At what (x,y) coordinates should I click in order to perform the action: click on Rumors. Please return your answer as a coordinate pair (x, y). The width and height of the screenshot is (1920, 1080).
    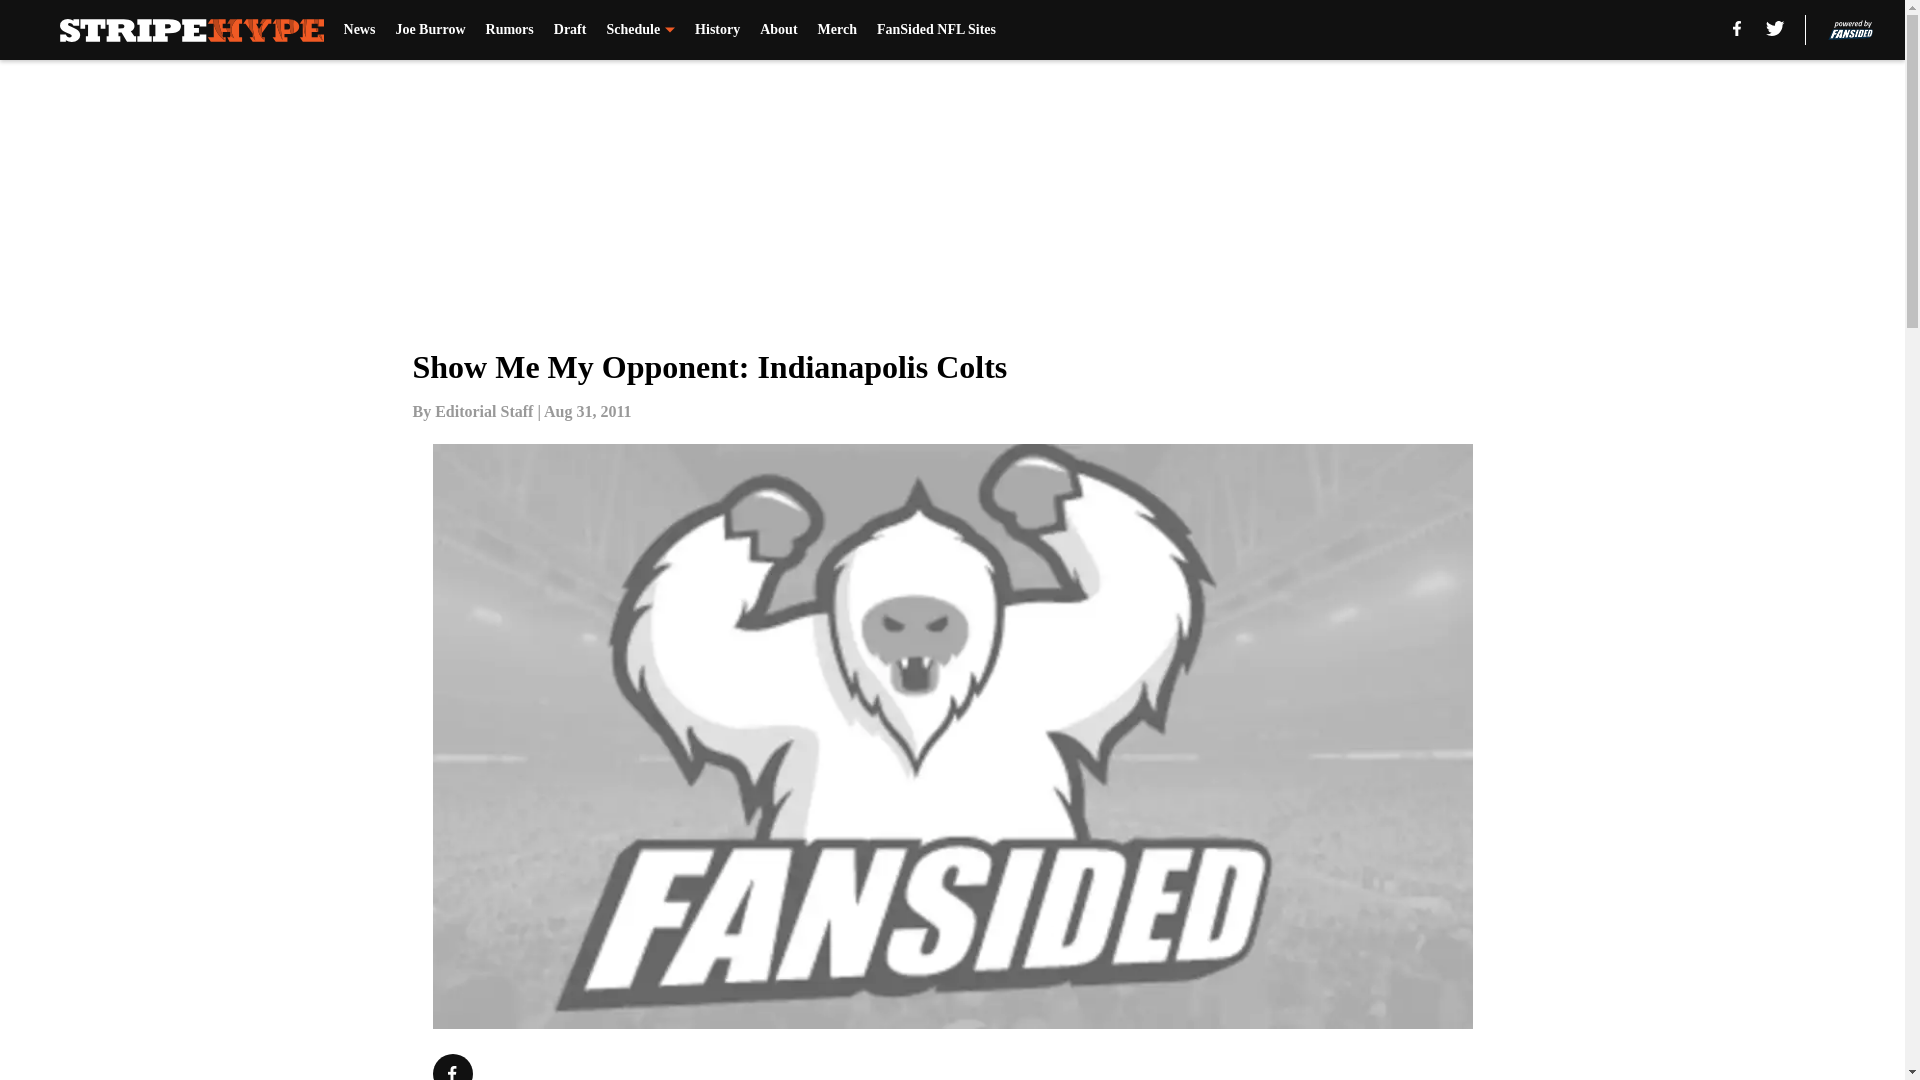
    Looking at the image, I should click on (509, 30).